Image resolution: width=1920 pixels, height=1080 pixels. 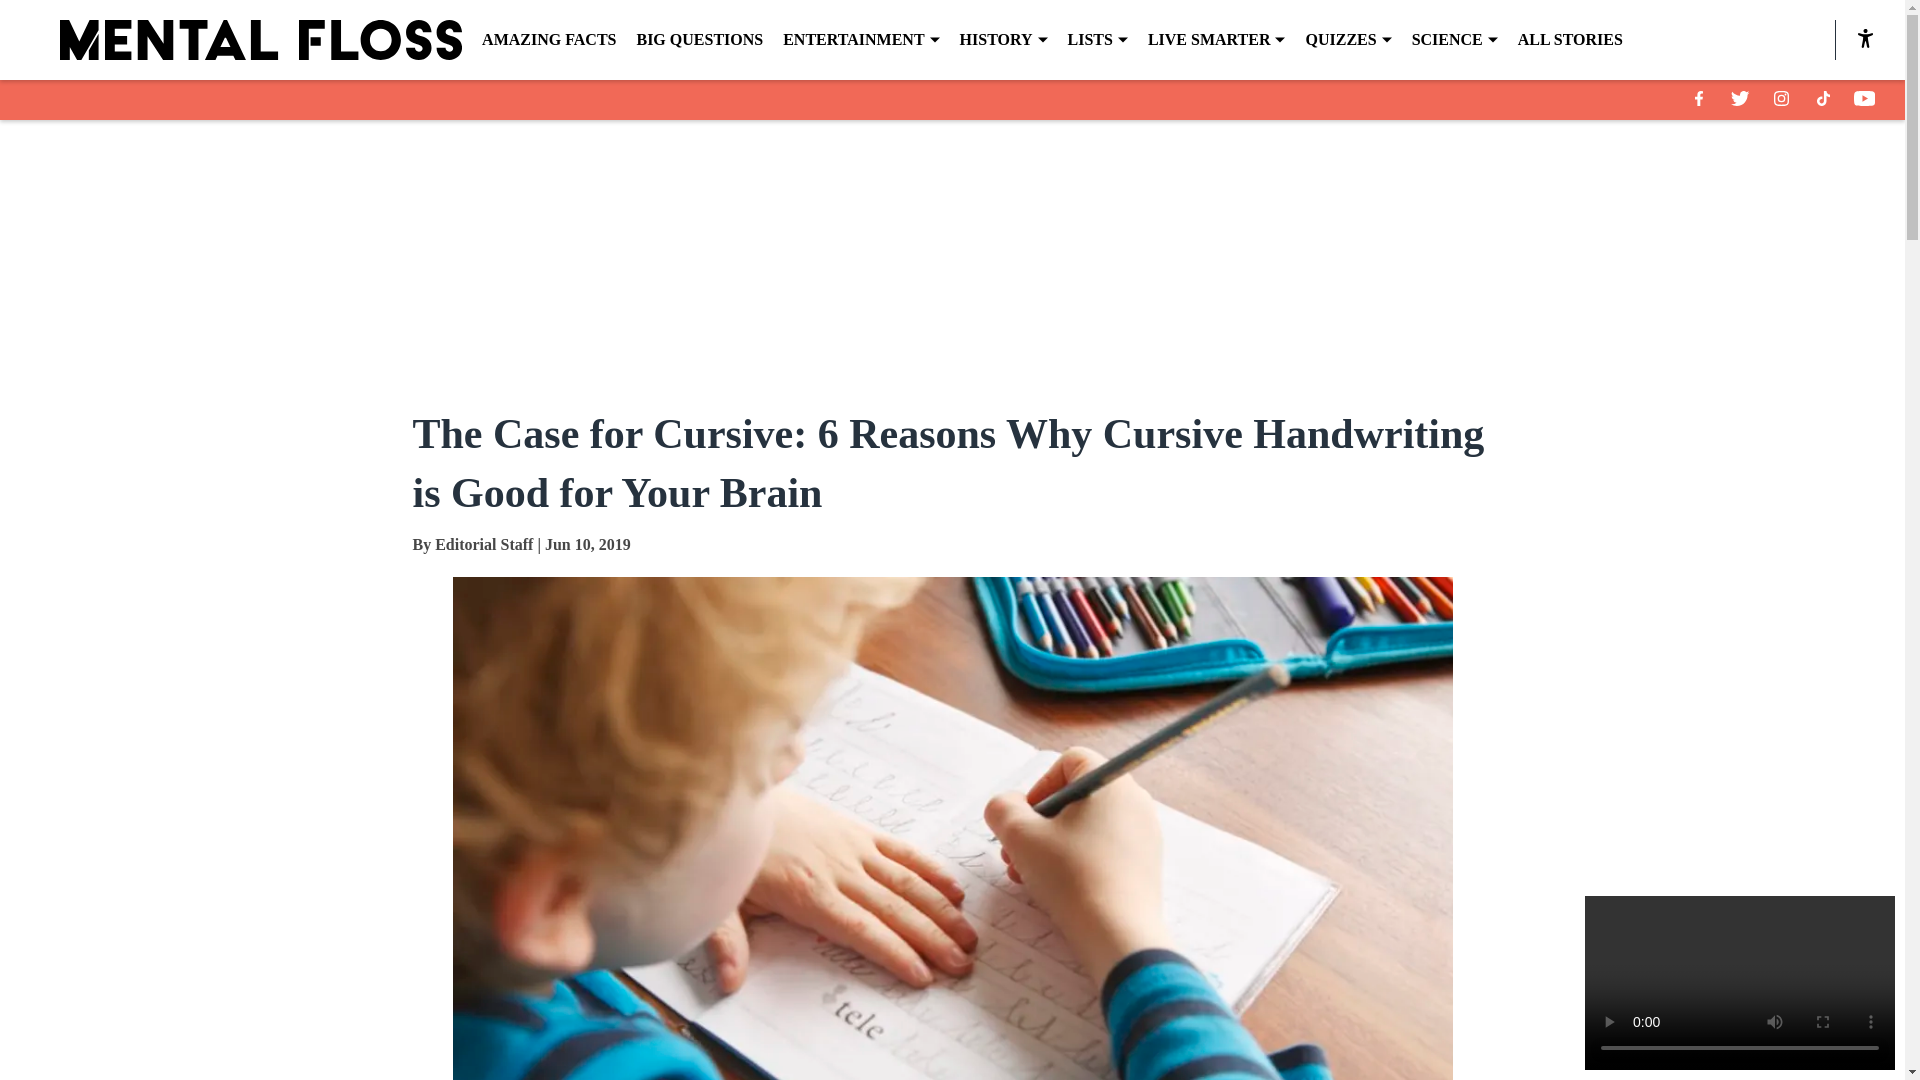 What do you see at coordinates (1570, 40) in the screenshot?
I see `ALL STORIES` at bounding box center [1570, 40].